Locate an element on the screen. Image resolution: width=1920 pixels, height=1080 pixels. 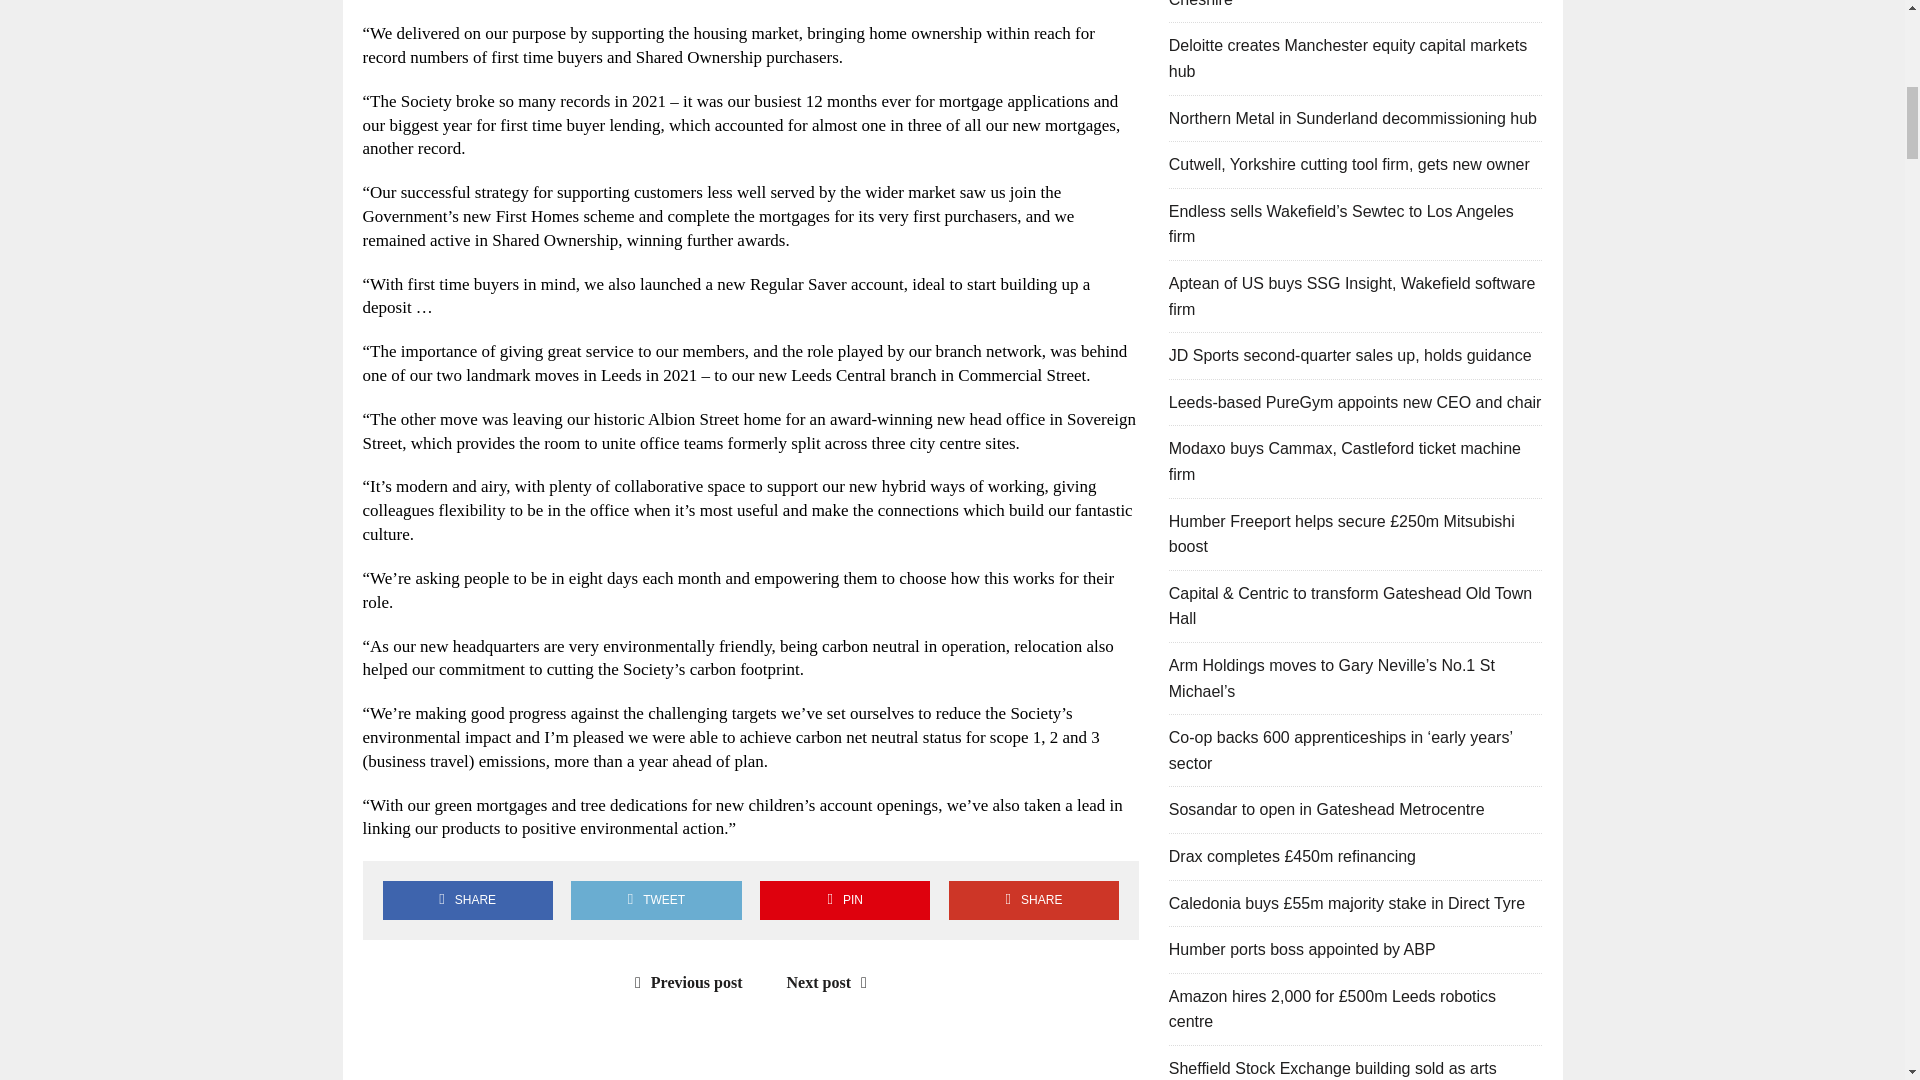
PIN is located at coordinates (844, 900).